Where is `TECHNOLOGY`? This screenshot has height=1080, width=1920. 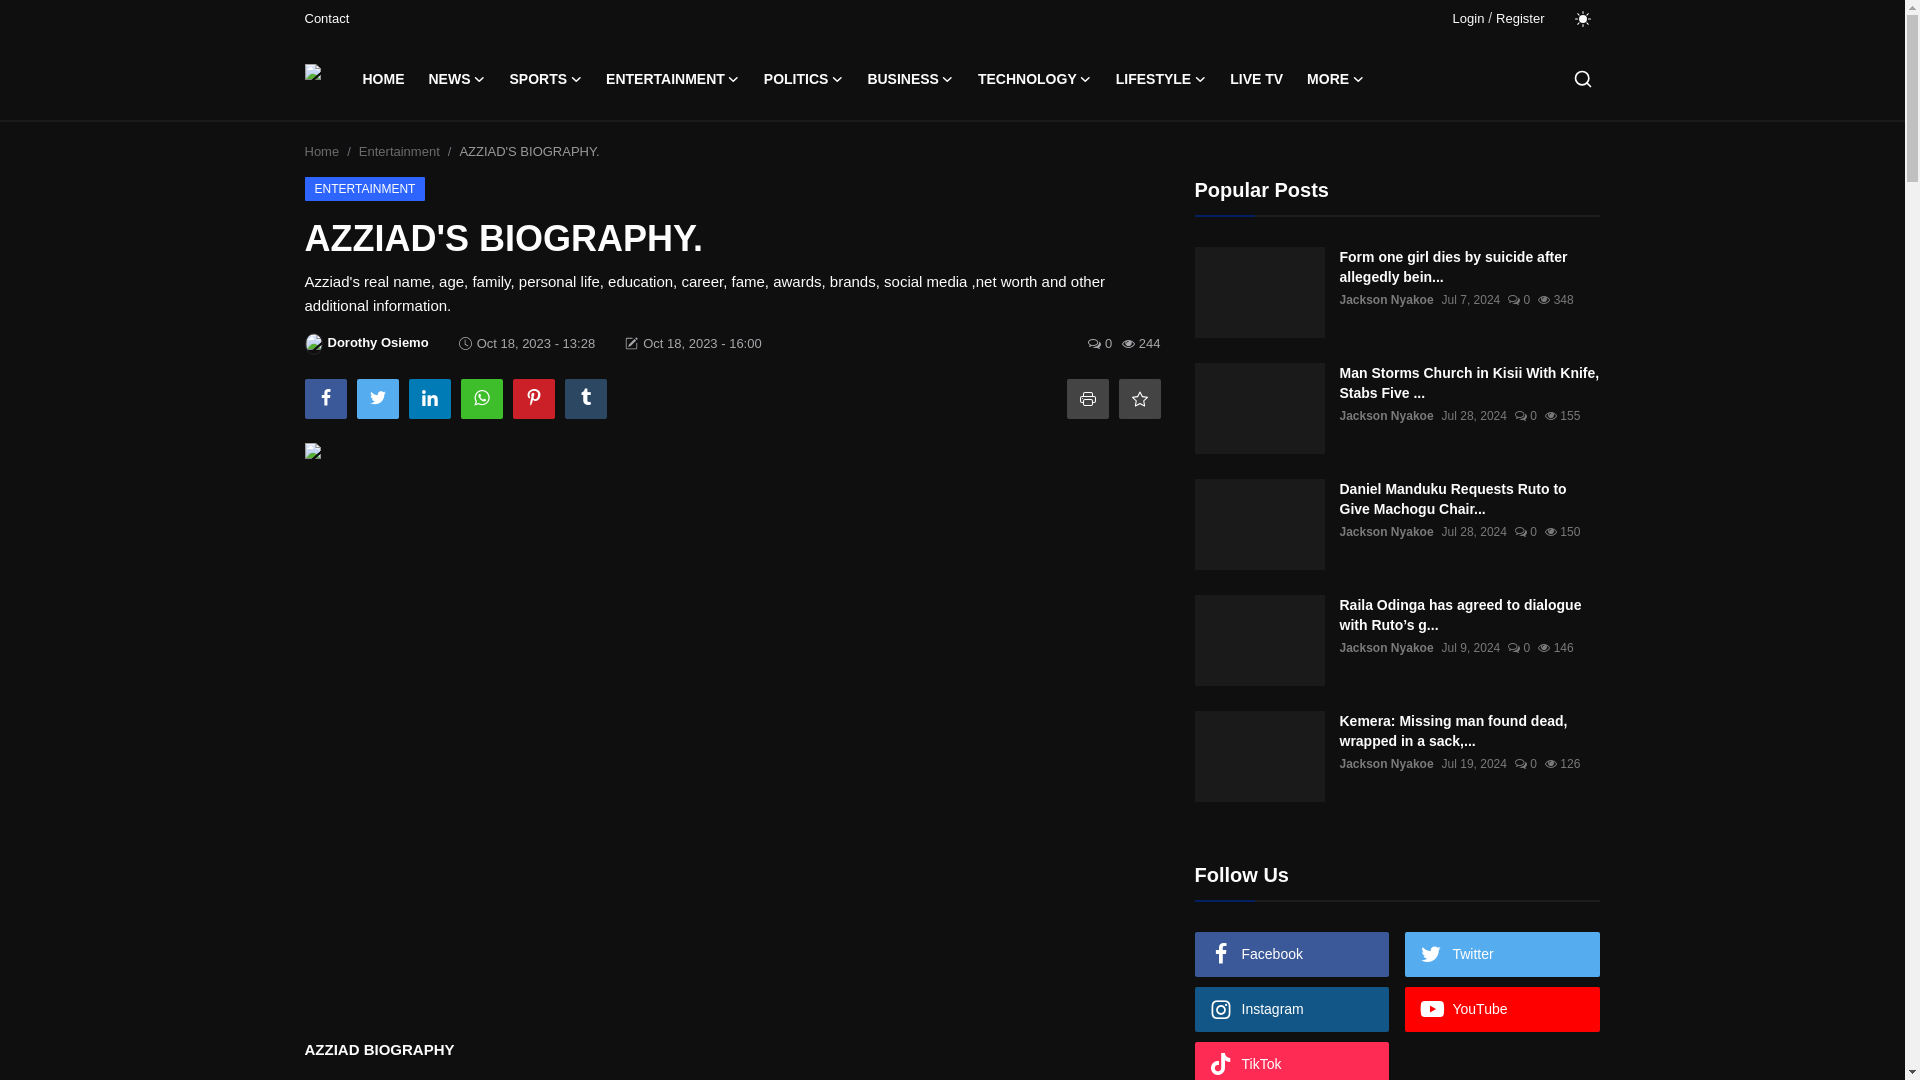 TECHNOLOGY is located at coordinates (1034, 78).